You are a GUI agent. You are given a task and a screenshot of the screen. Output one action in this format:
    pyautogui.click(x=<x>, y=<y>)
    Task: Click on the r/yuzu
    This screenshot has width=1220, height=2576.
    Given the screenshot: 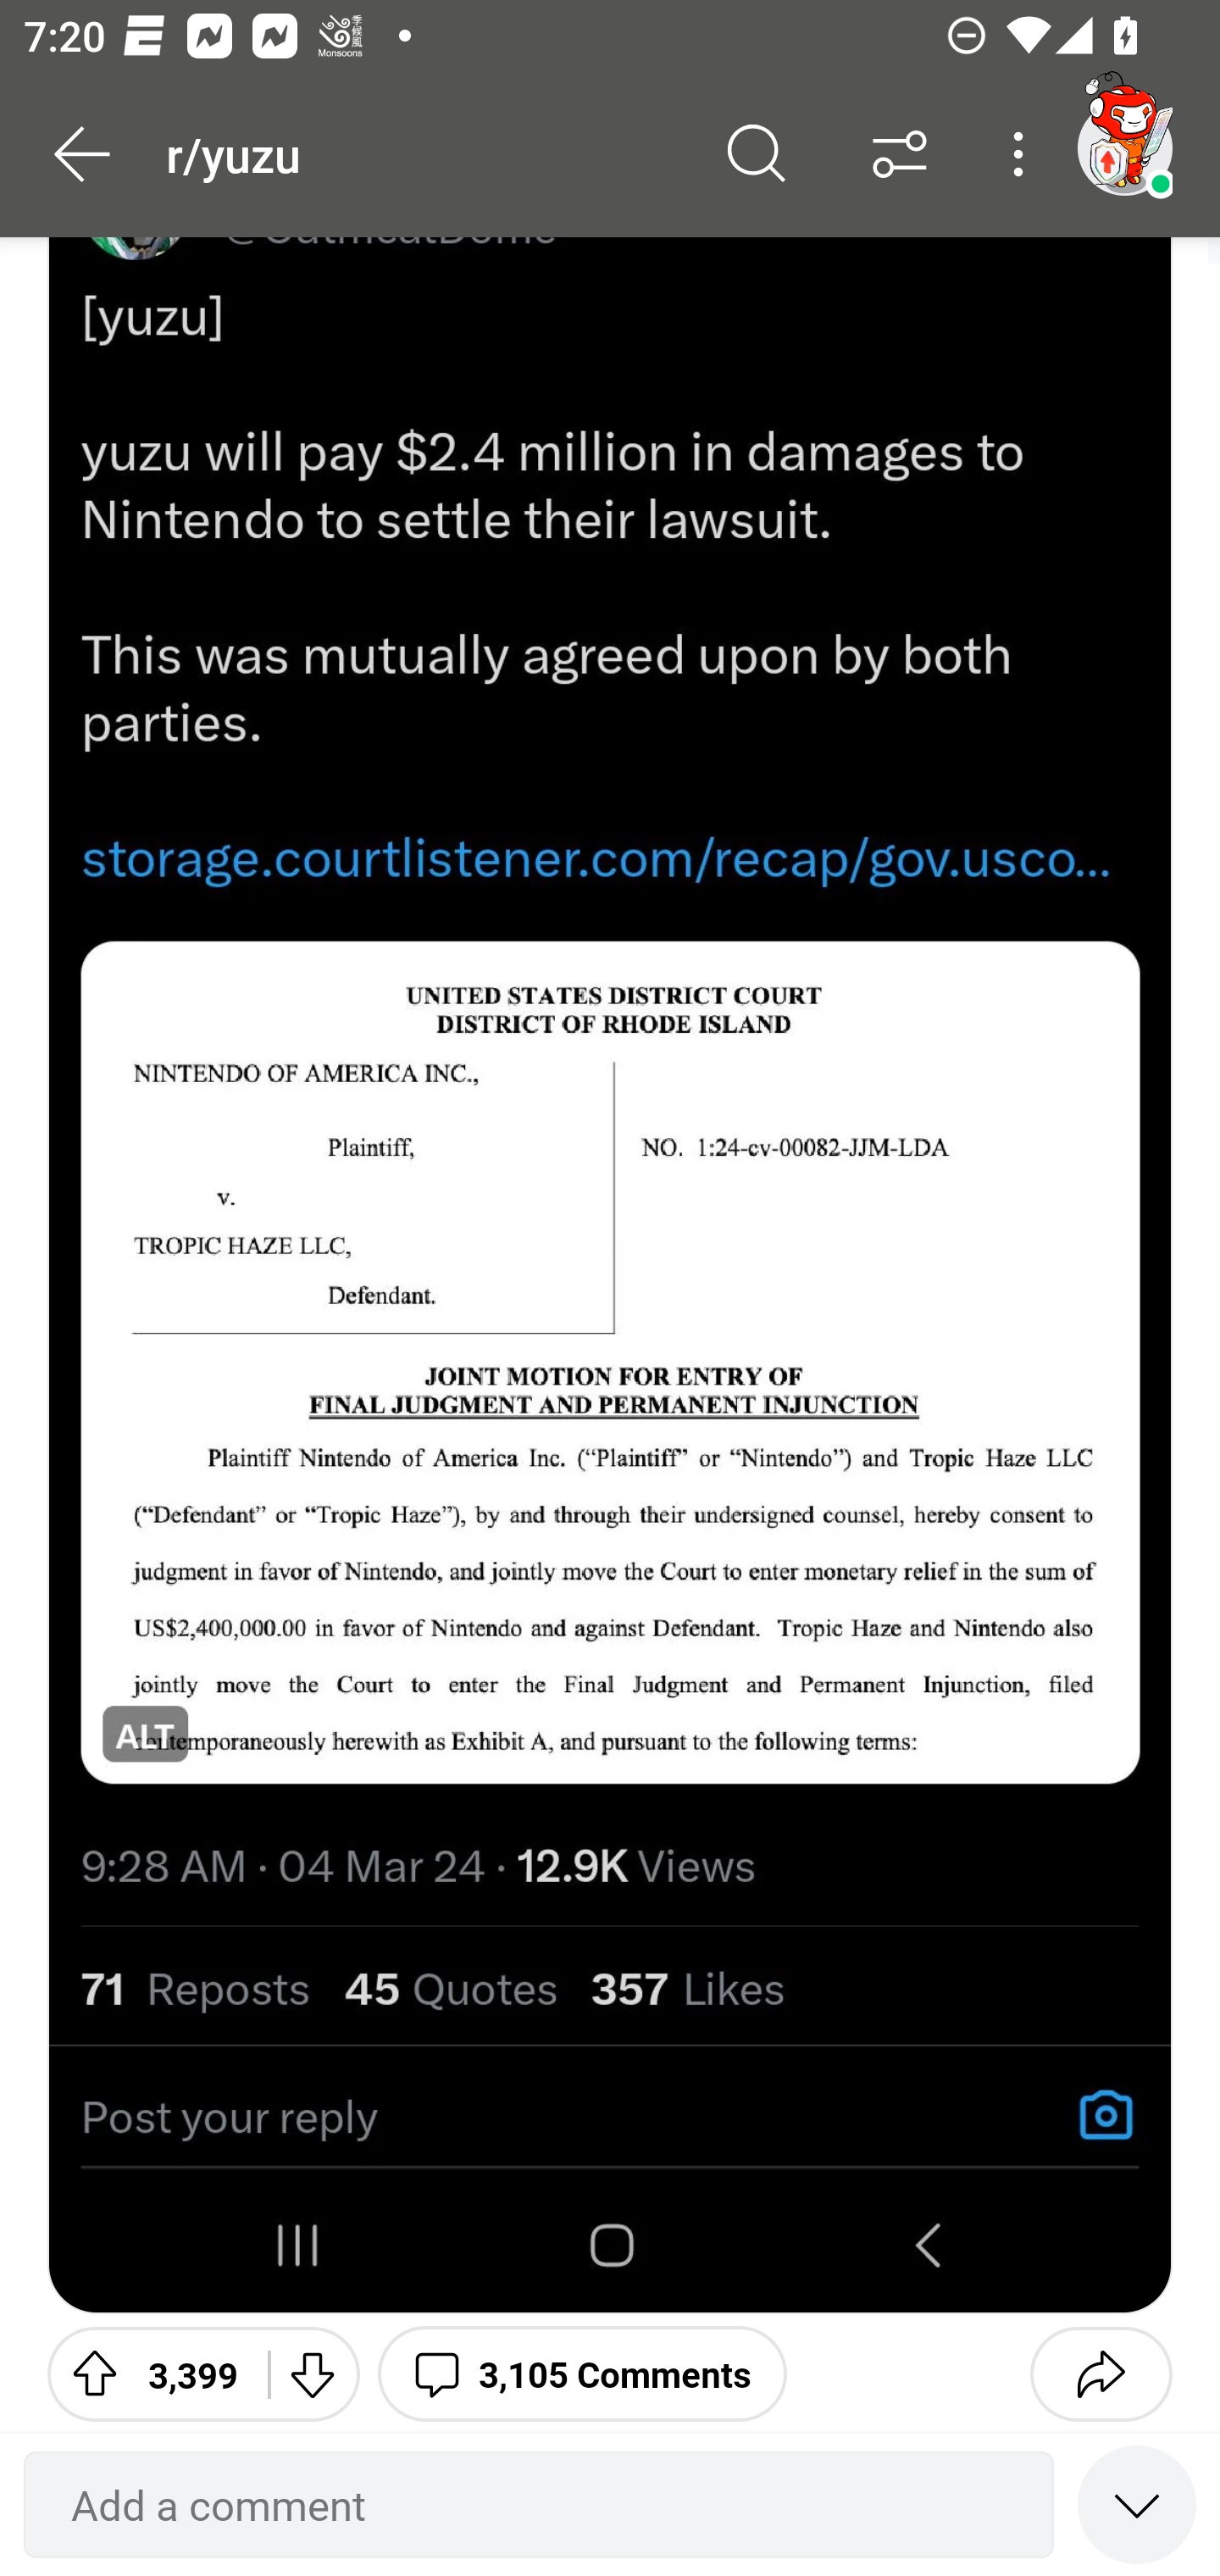 What is the action you would take?
    pyautogui.click(x=425, y=153)
    